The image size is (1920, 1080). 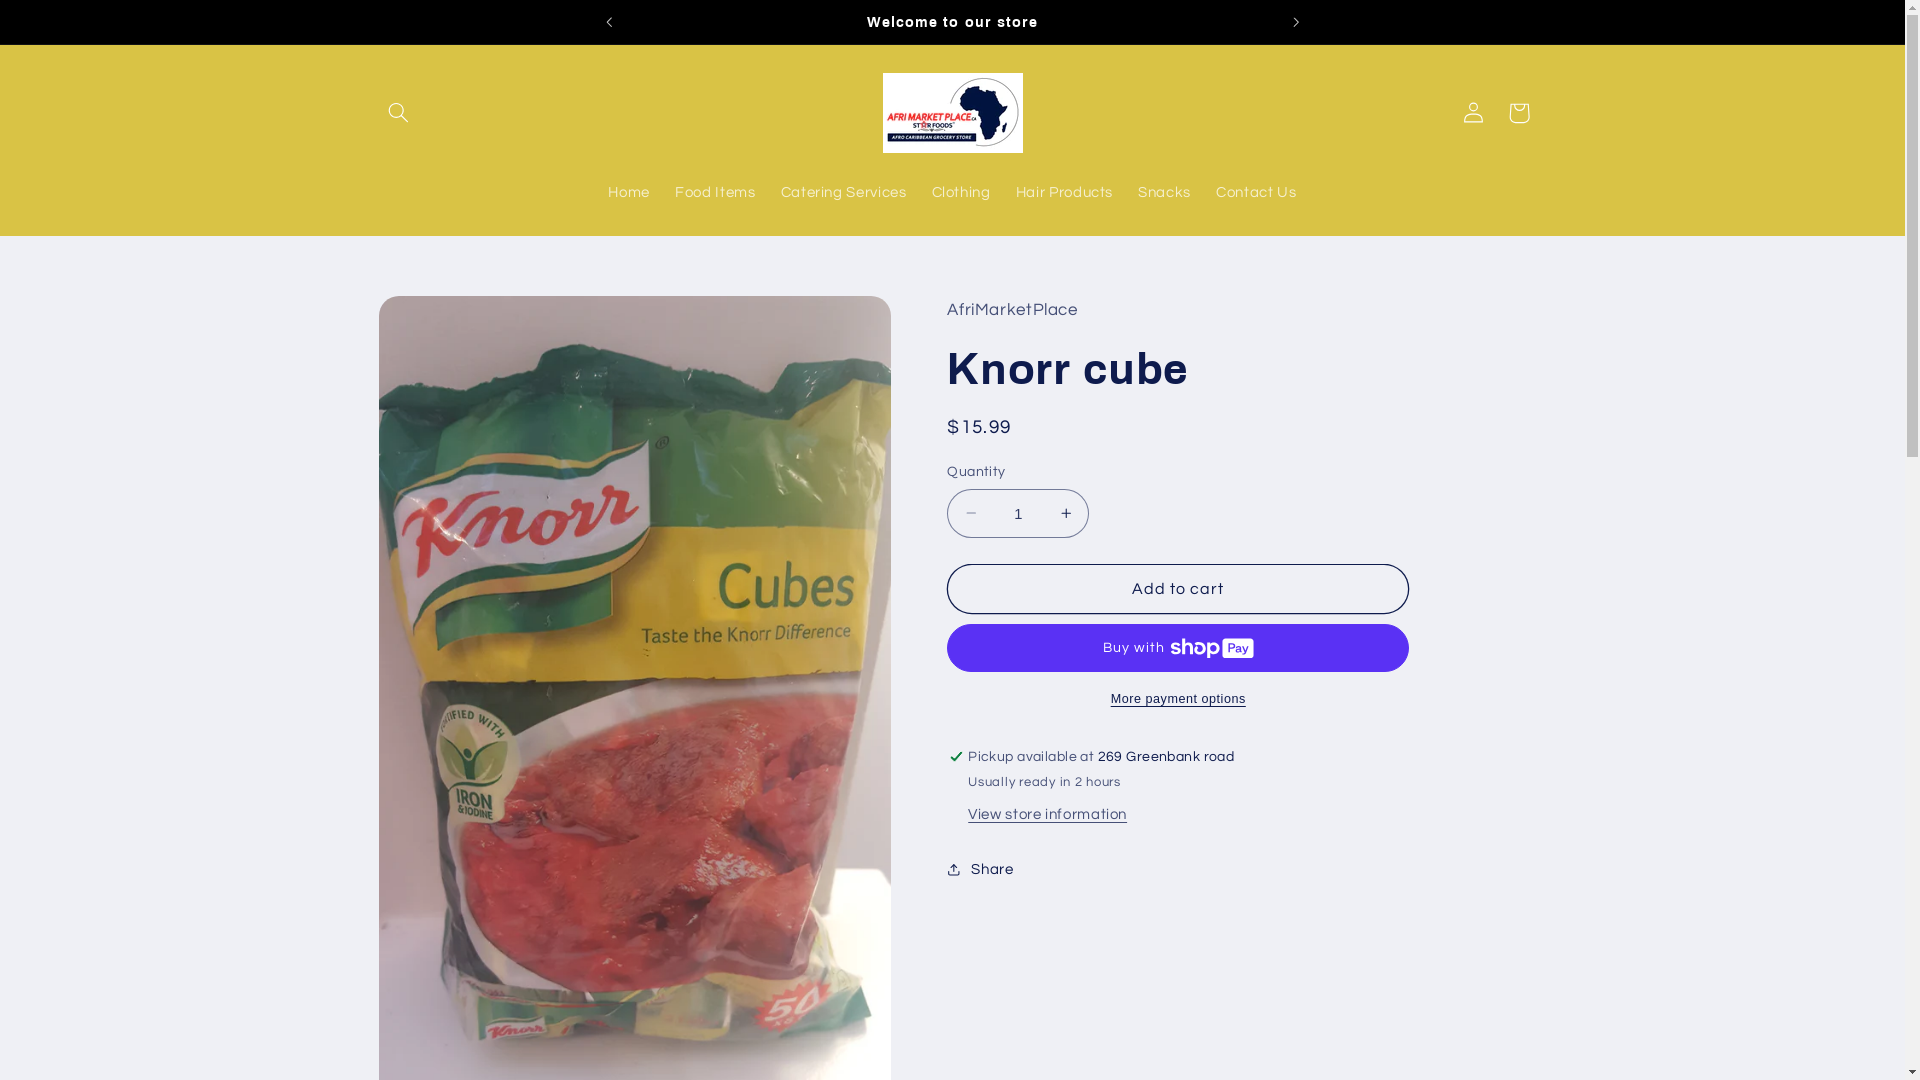 I want to click on Home, so click(x=630, y=194).